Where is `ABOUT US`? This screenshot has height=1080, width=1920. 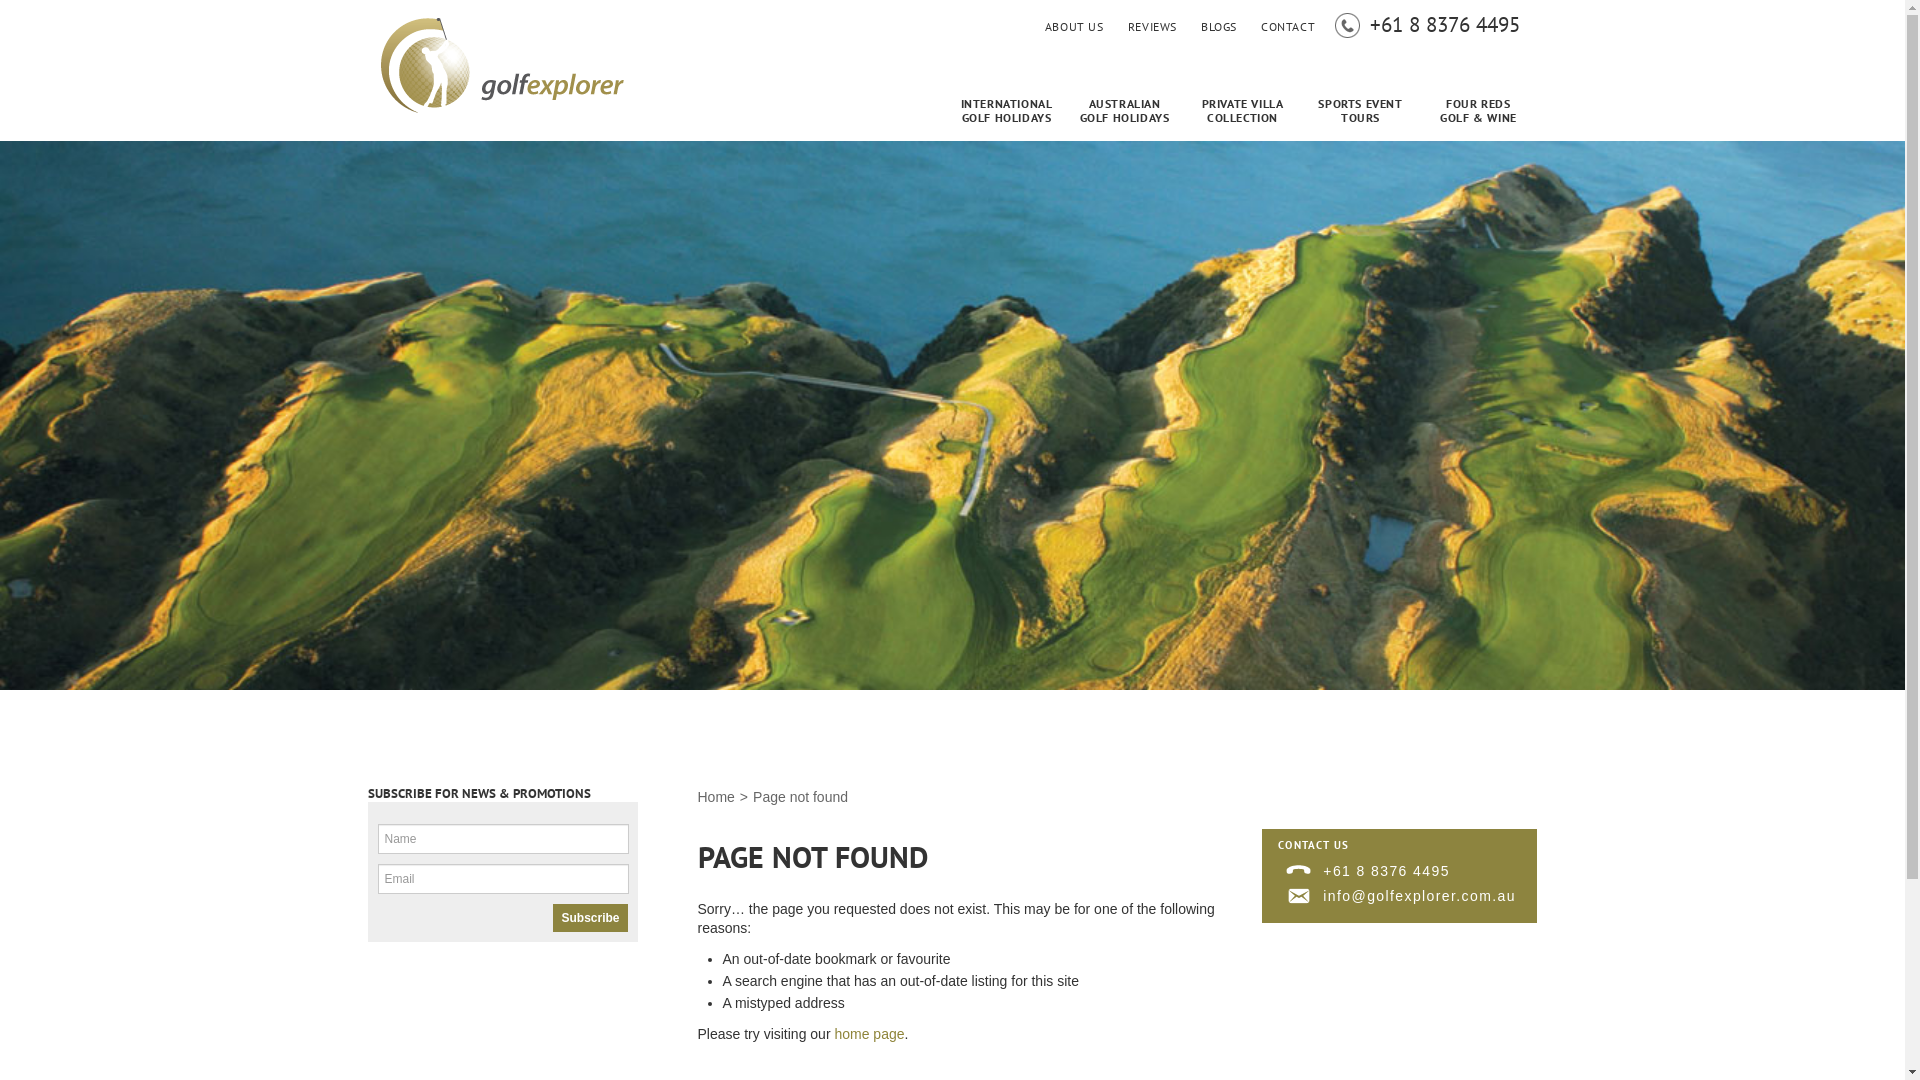
ABOUT US is located at coordinates (1074, 27).